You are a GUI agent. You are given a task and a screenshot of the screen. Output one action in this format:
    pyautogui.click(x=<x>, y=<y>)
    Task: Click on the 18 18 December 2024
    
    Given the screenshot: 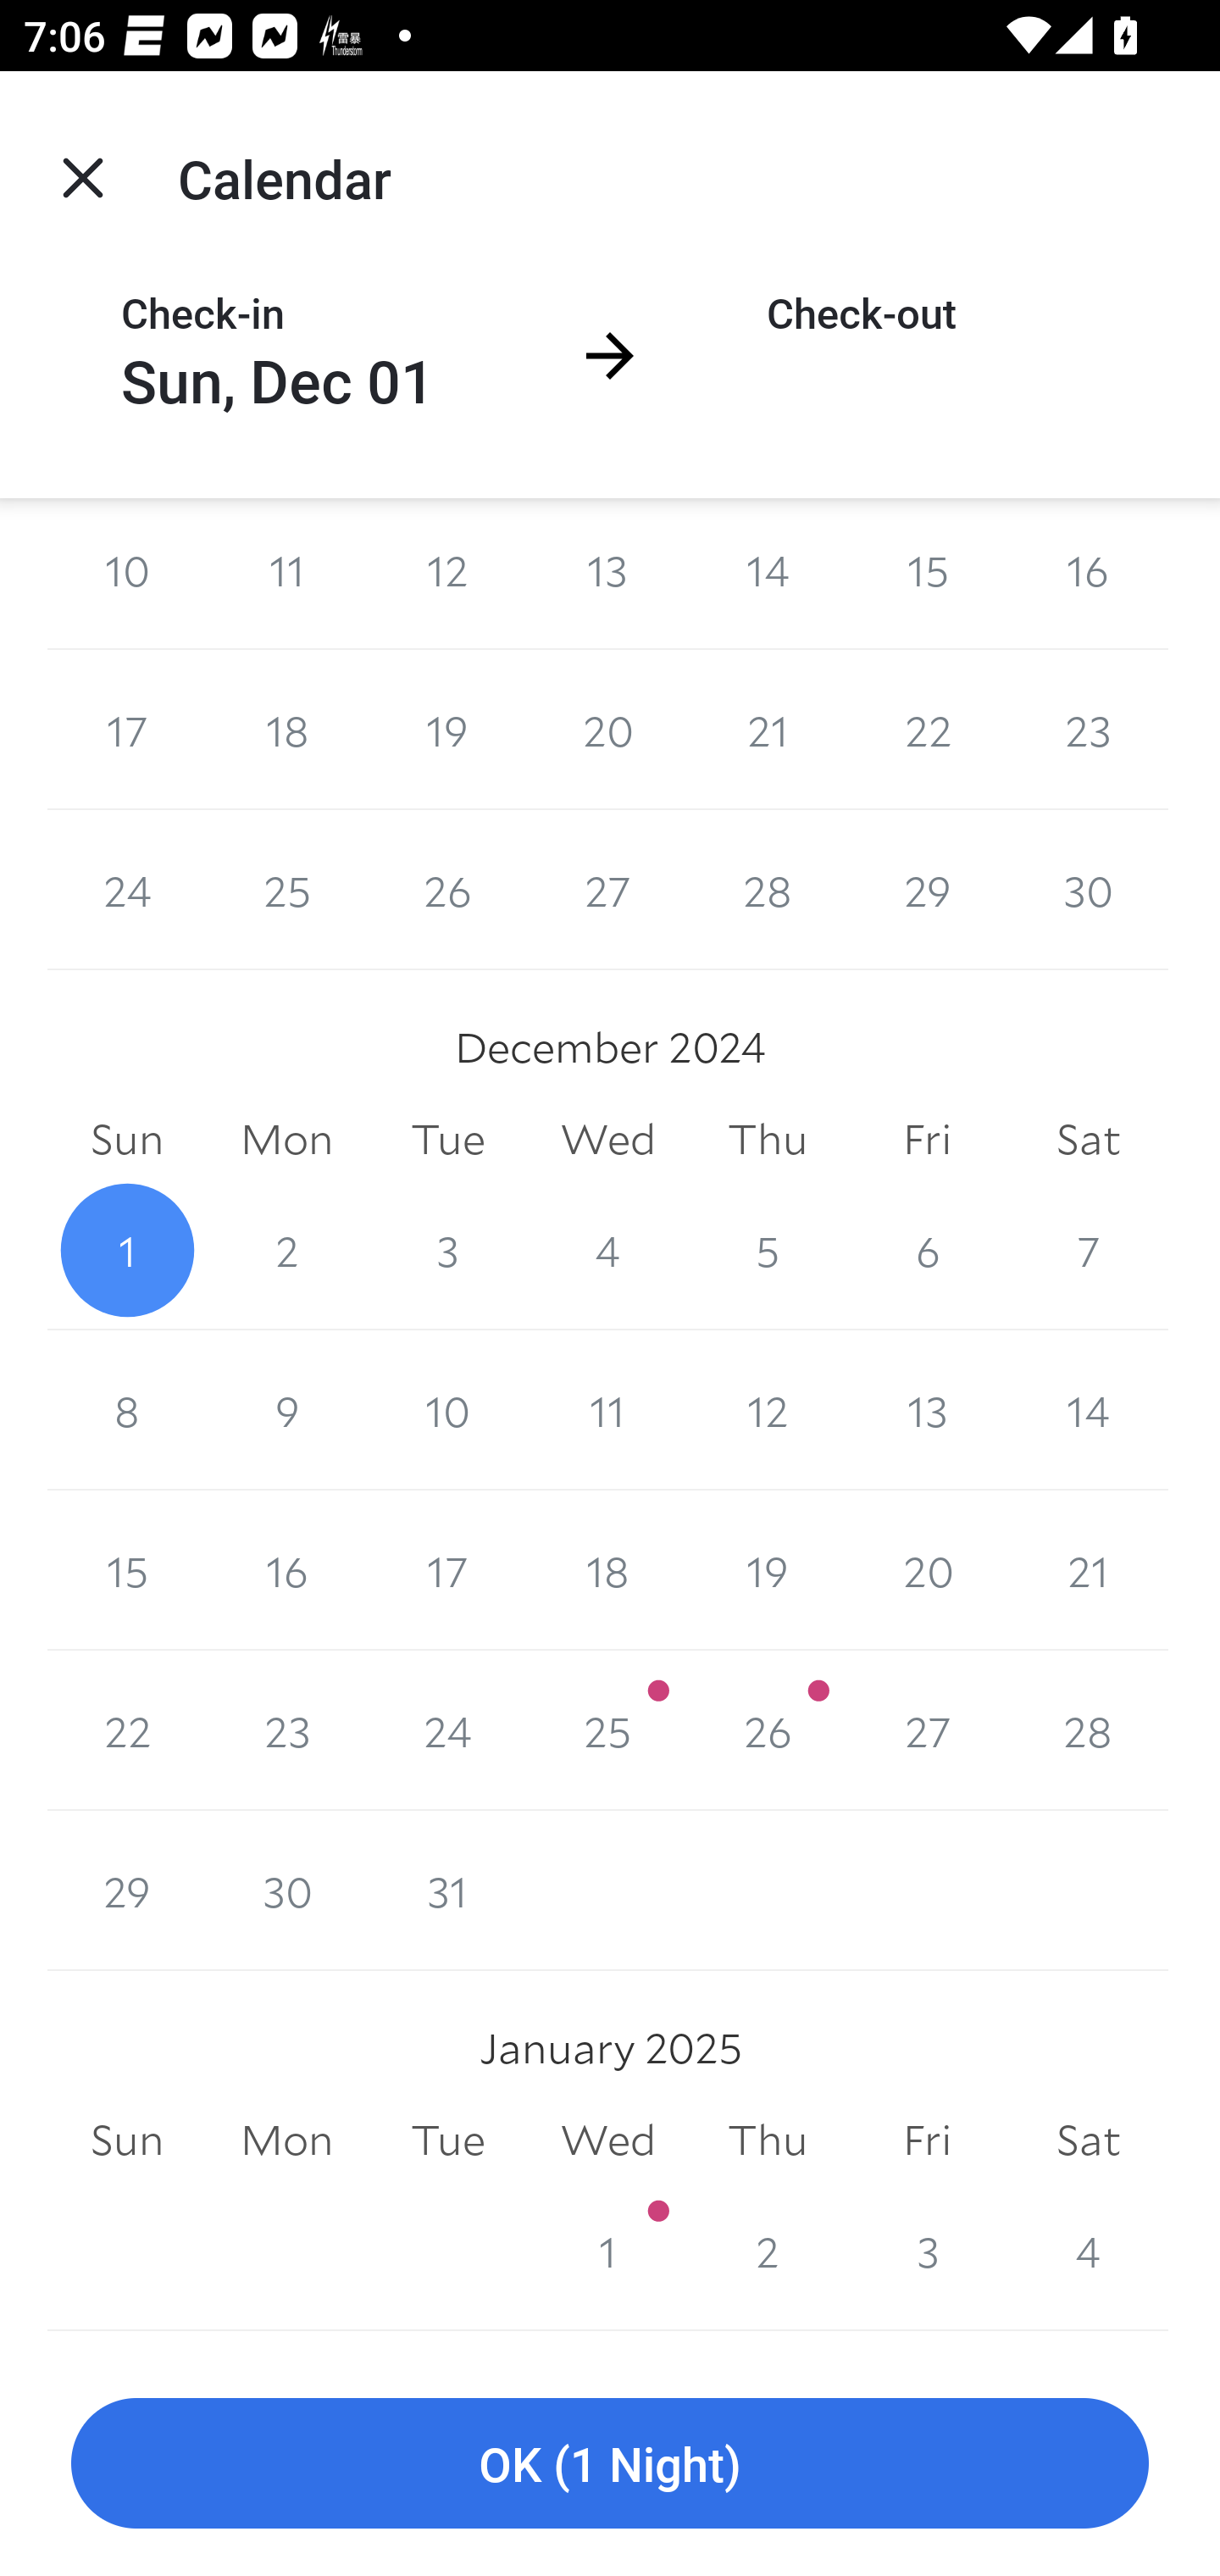 What is the action you would take?
    pyautogui.click(x=608, y=1571)
    